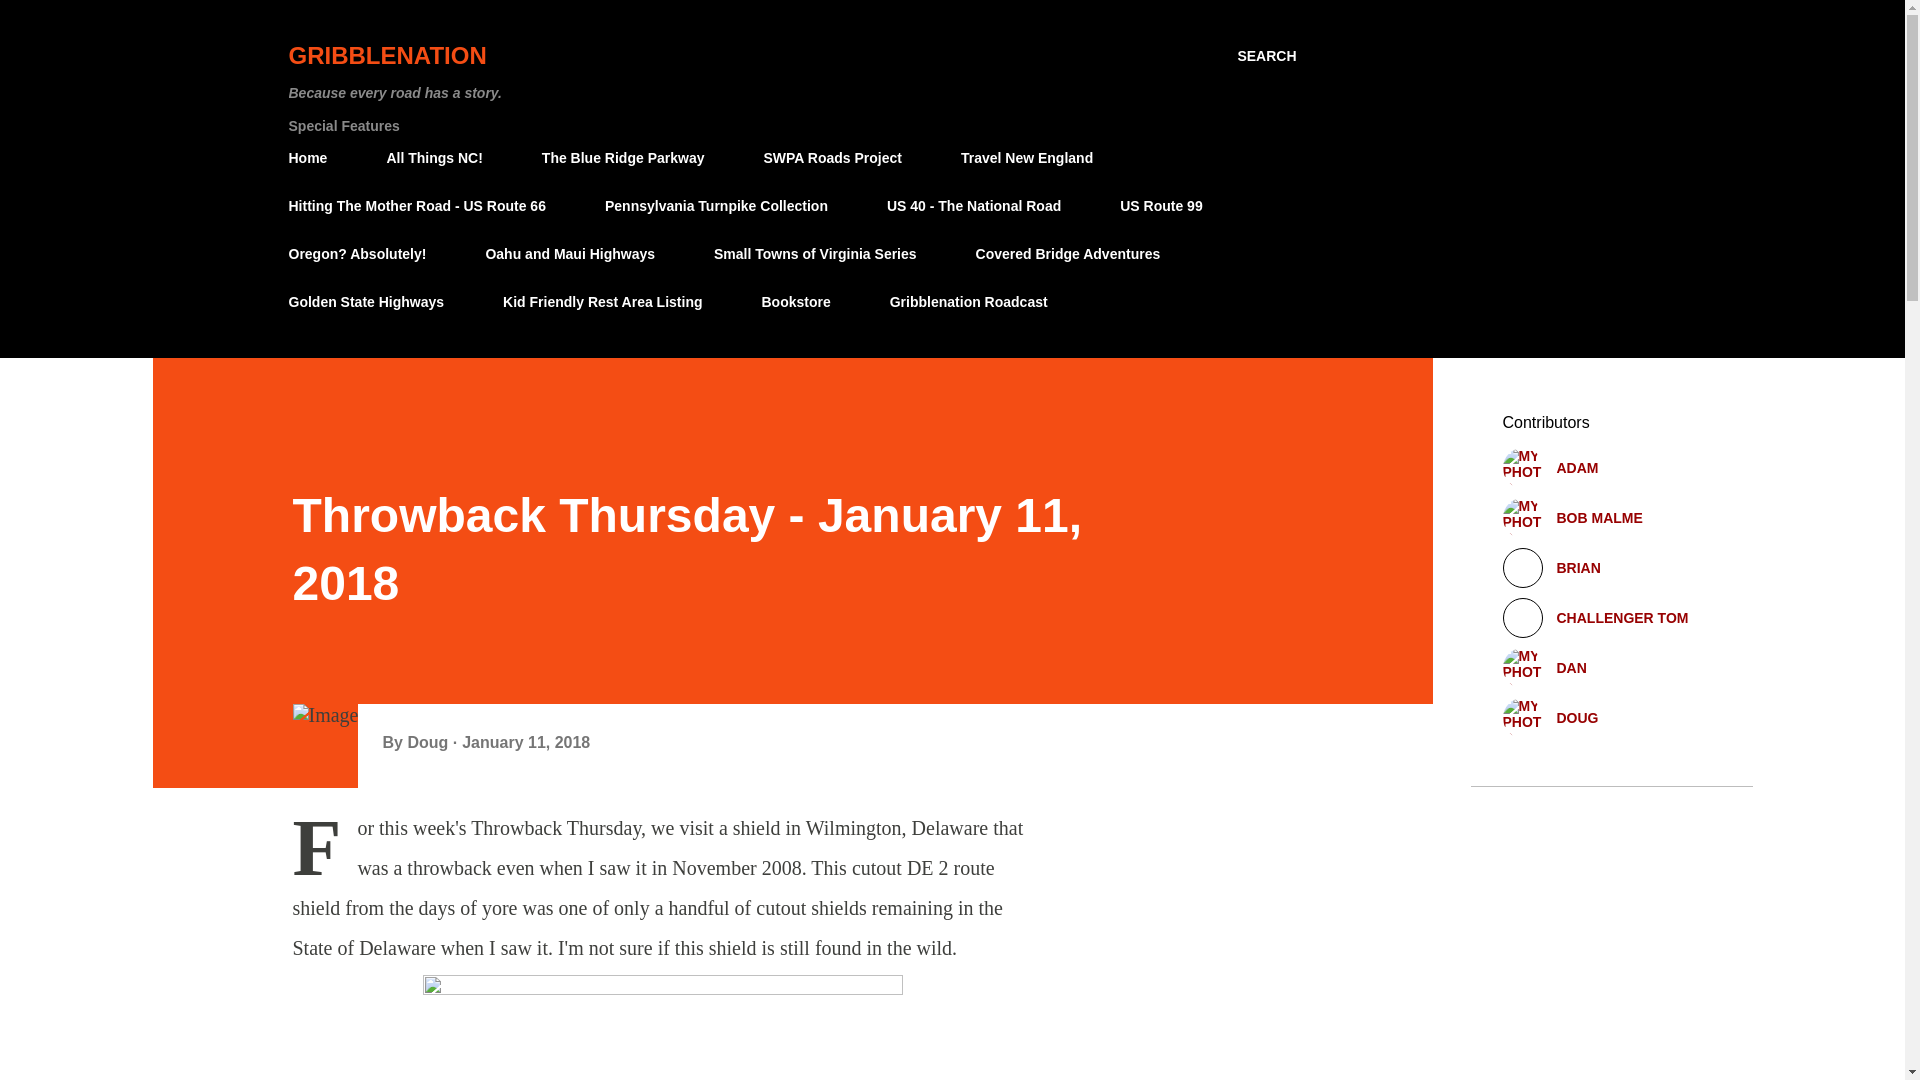  Describe the element at coordinates (1160, 205) in the screenshot. I see `US Route 99` at that location.